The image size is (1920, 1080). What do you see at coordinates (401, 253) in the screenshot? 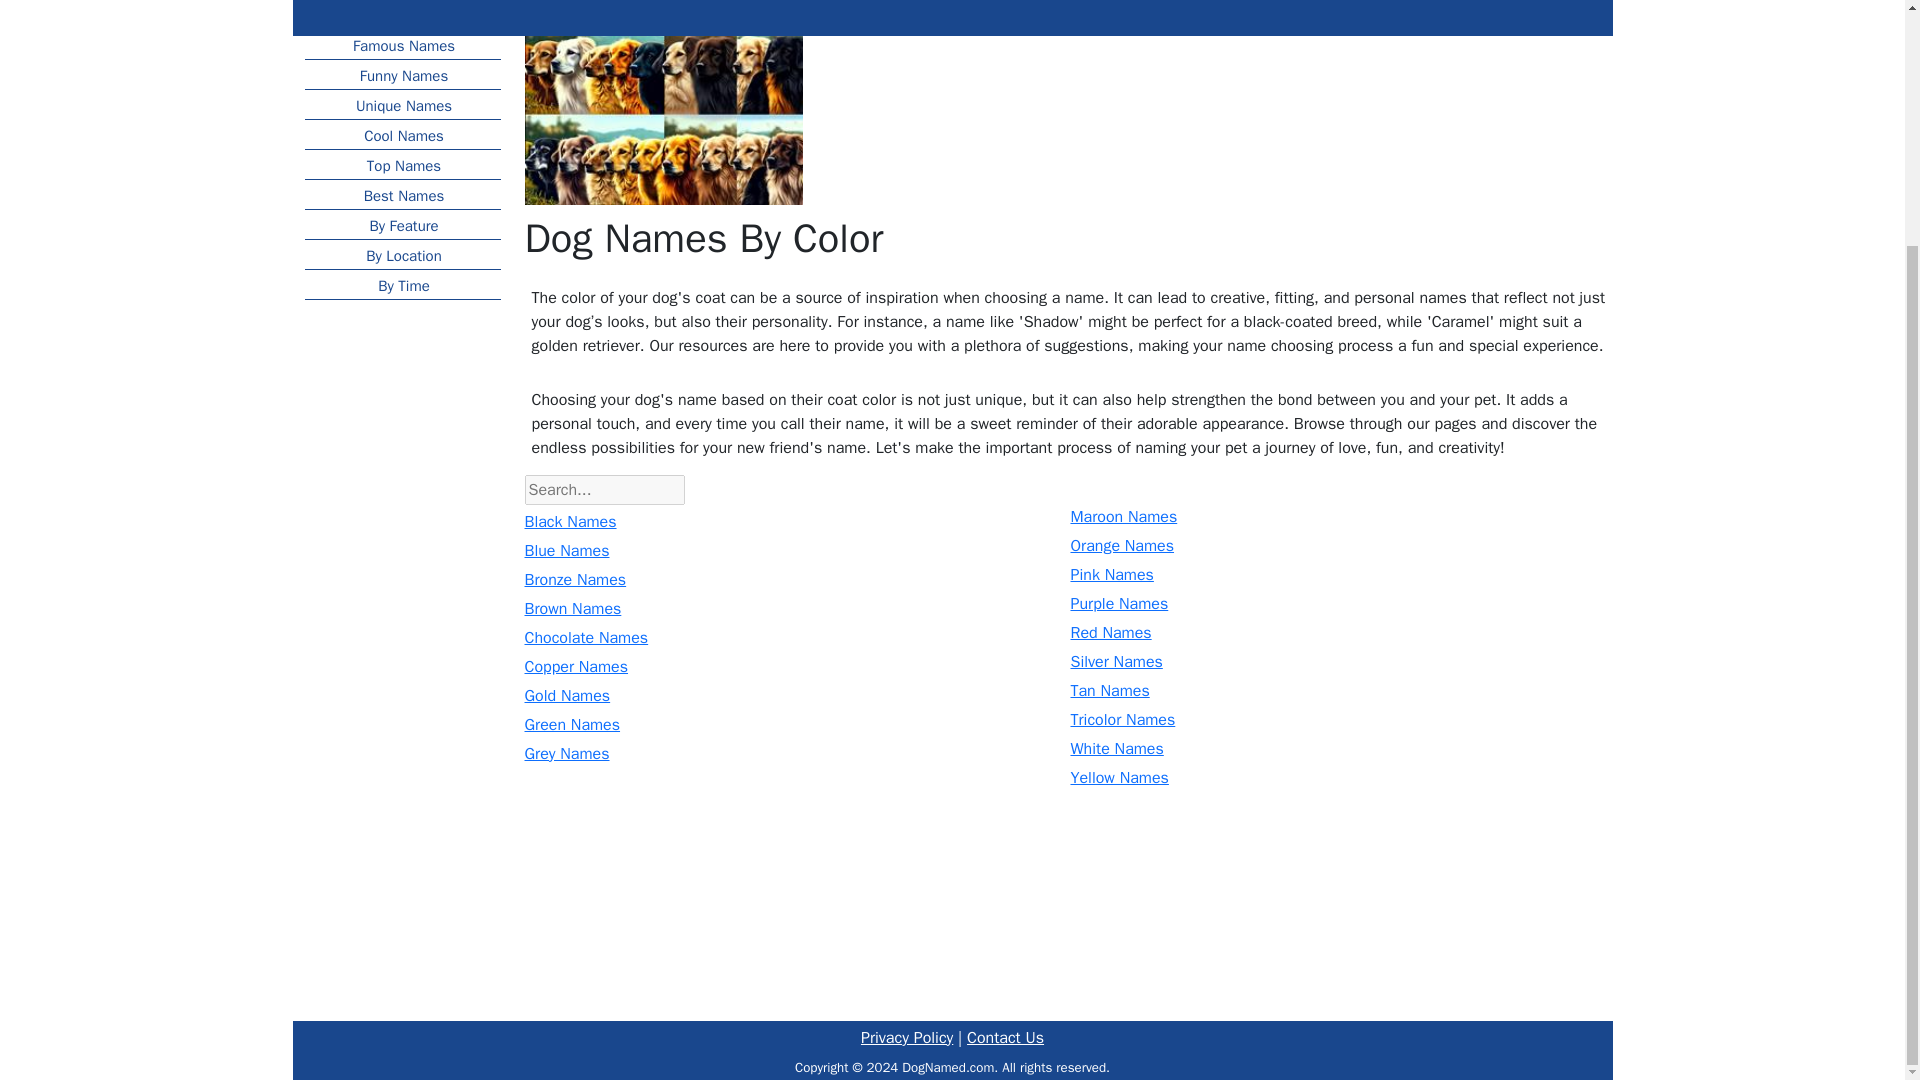
I see `By Location` at bounding box center [401, 253].